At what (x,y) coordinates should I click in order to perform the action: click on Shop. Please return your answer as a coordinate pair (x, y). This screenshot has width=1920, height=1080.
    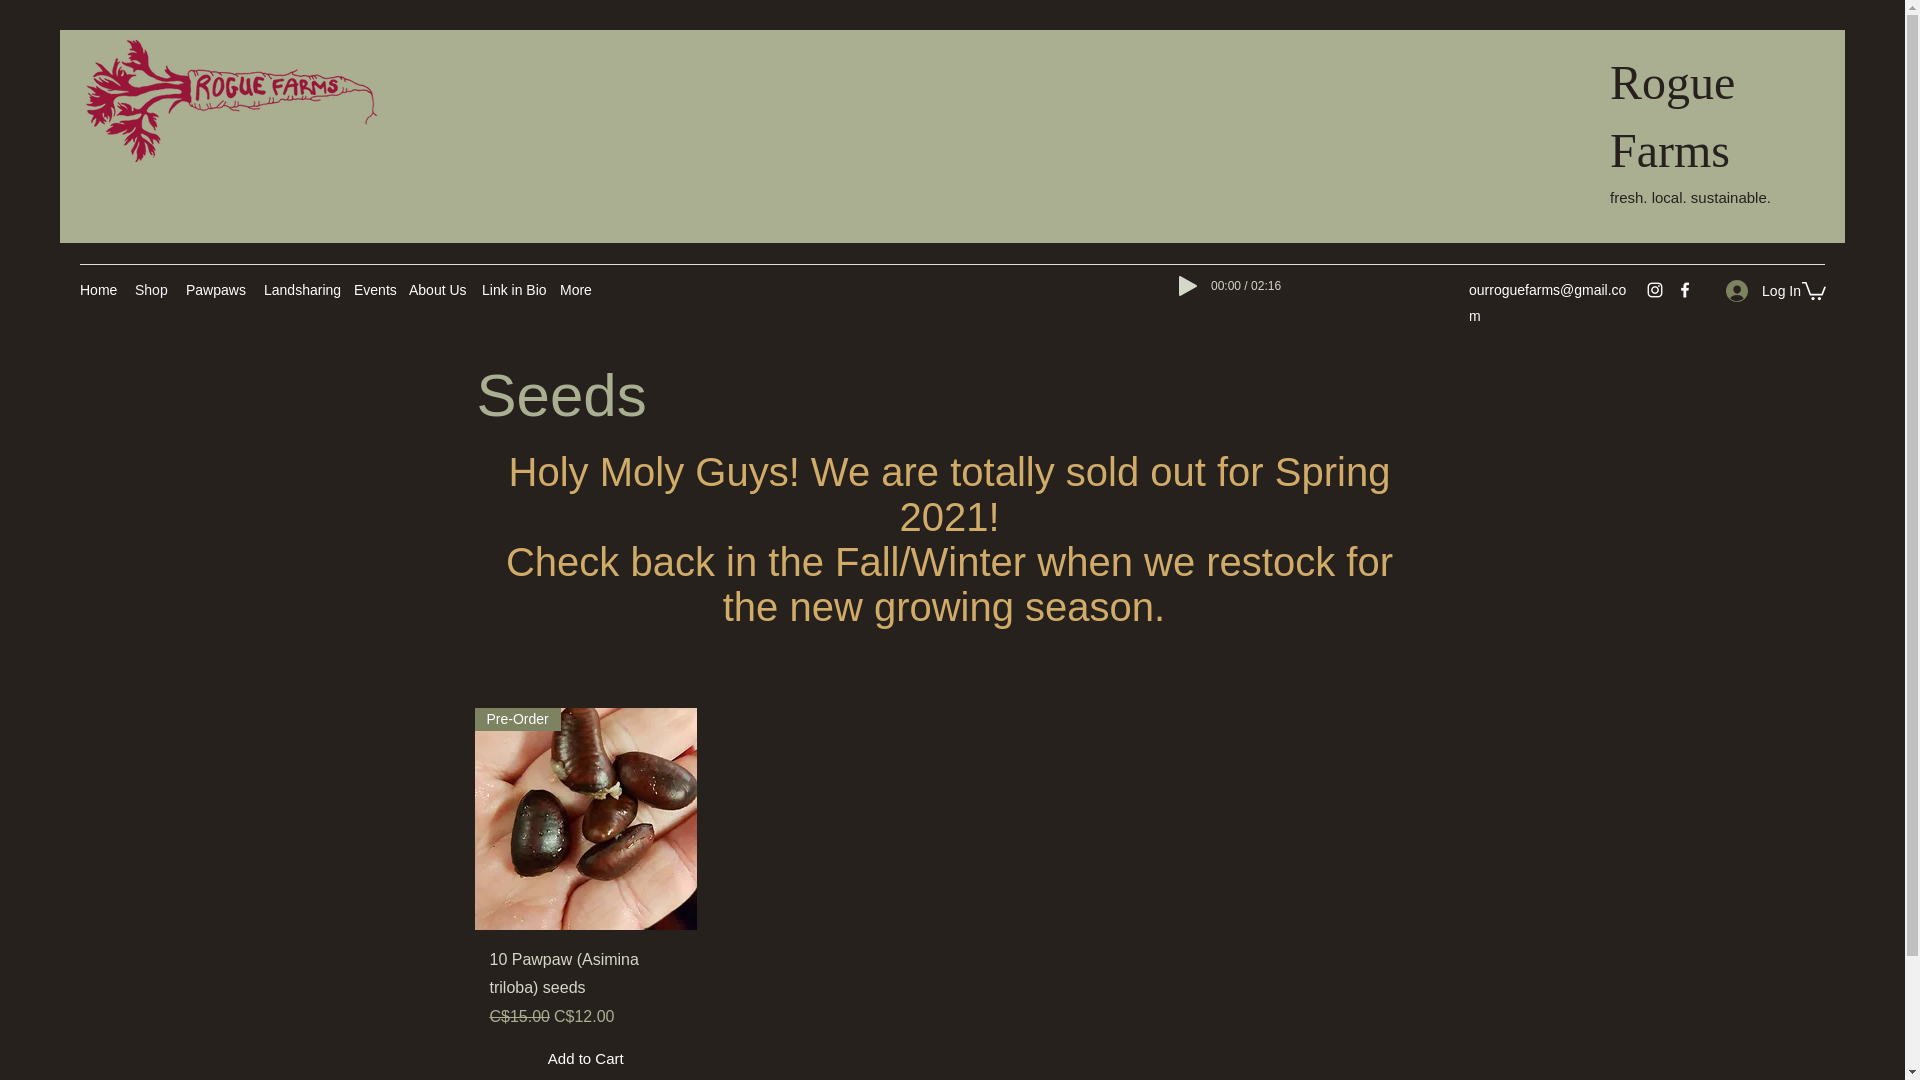
    Looking at the image, I should click on (150, 290).